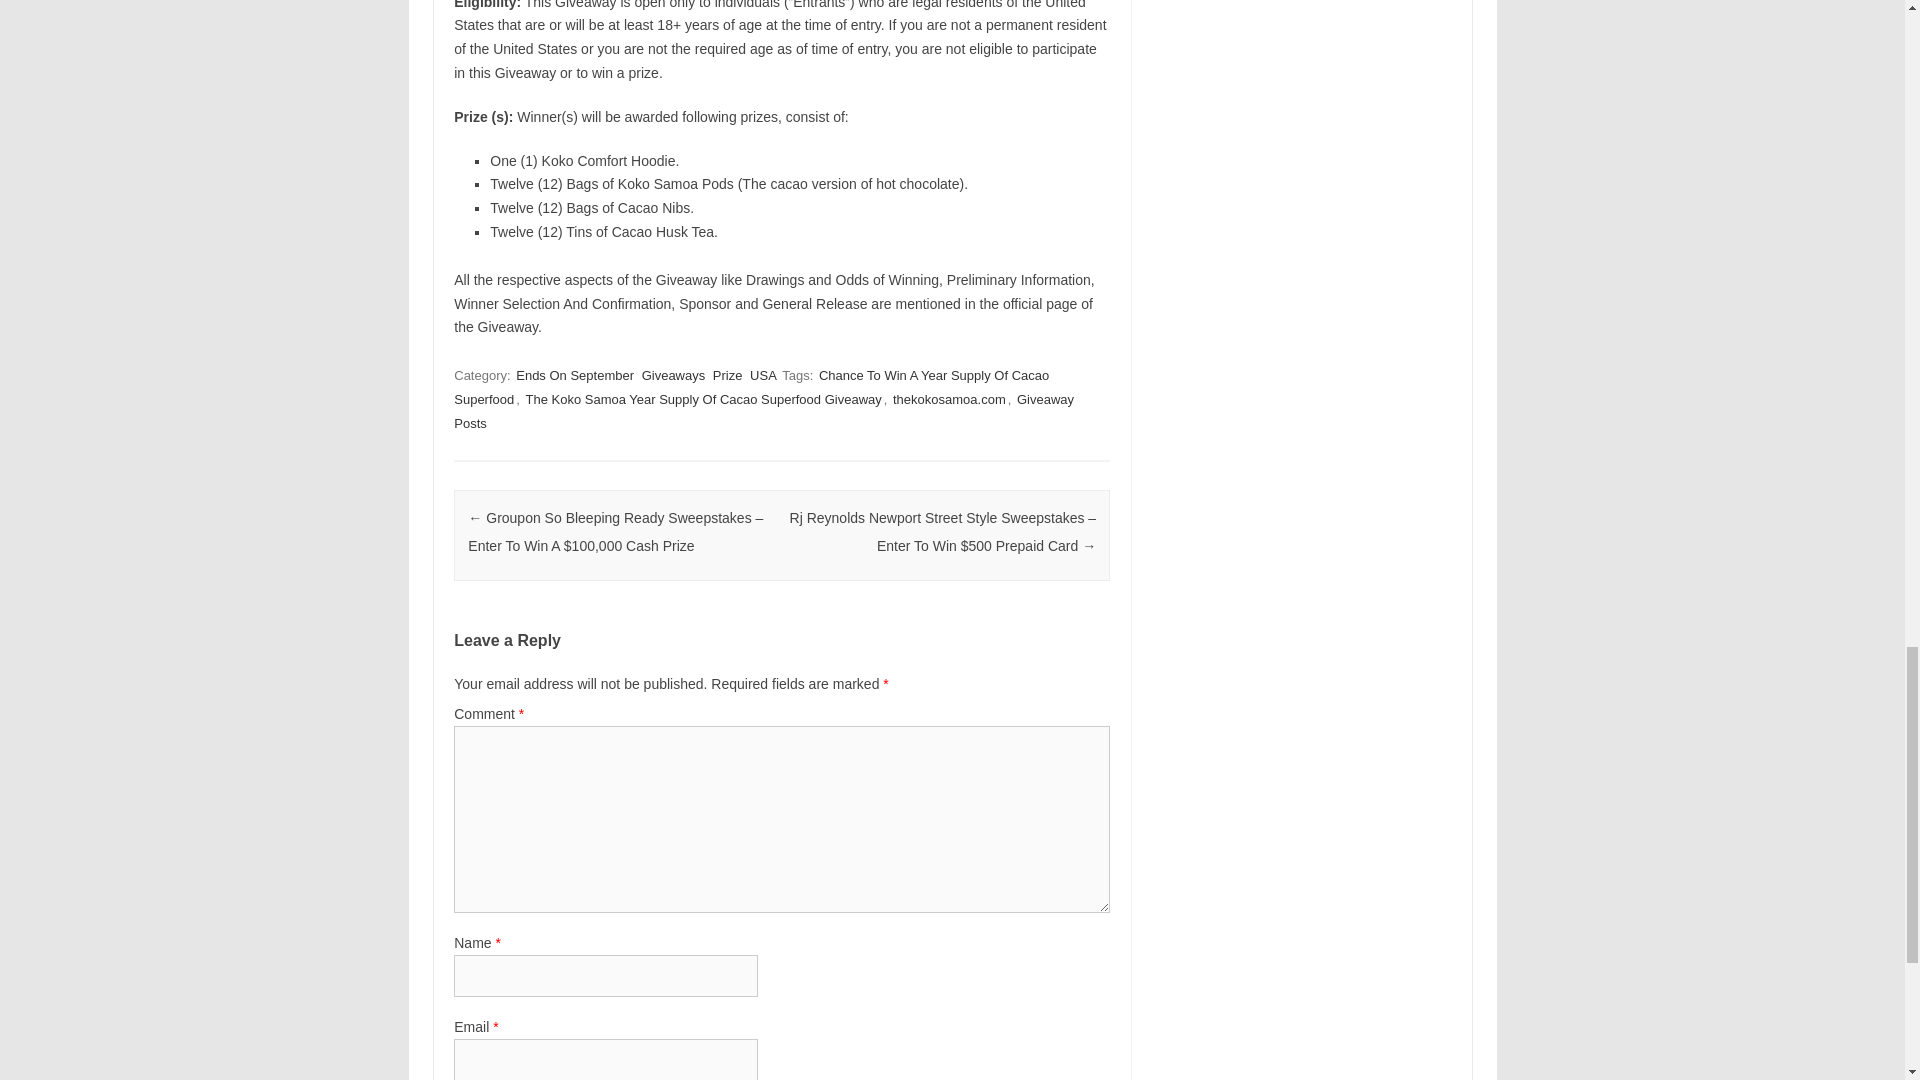 This screenshot has height=1080, width=1920. Describe the element at coordinates (702, 399) in the screenshot. I see `The Koko Samoa Year Supply Of Cacao Superfood Giveaway` at that location.